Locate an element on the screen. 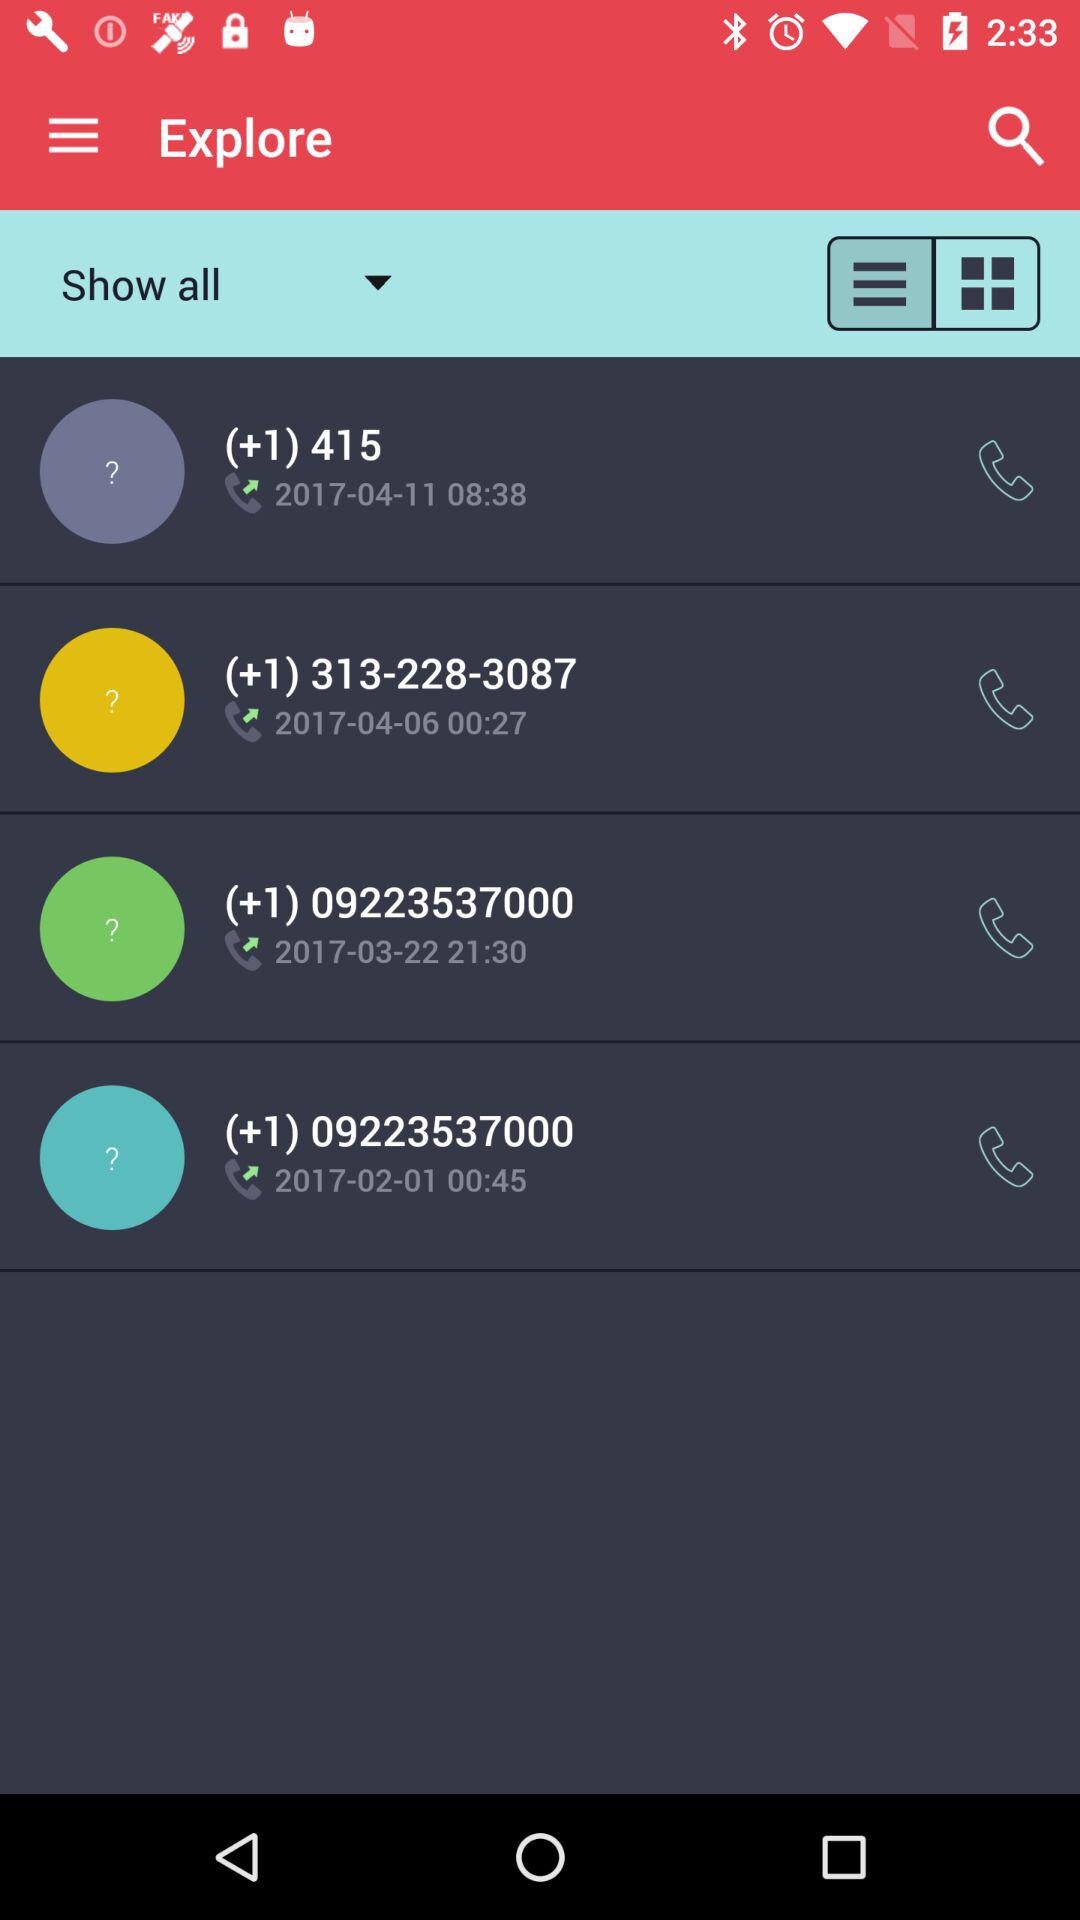 The height and width of the screenshot is (1920, 1080). call phone number is located at coordinates (1006, 928).